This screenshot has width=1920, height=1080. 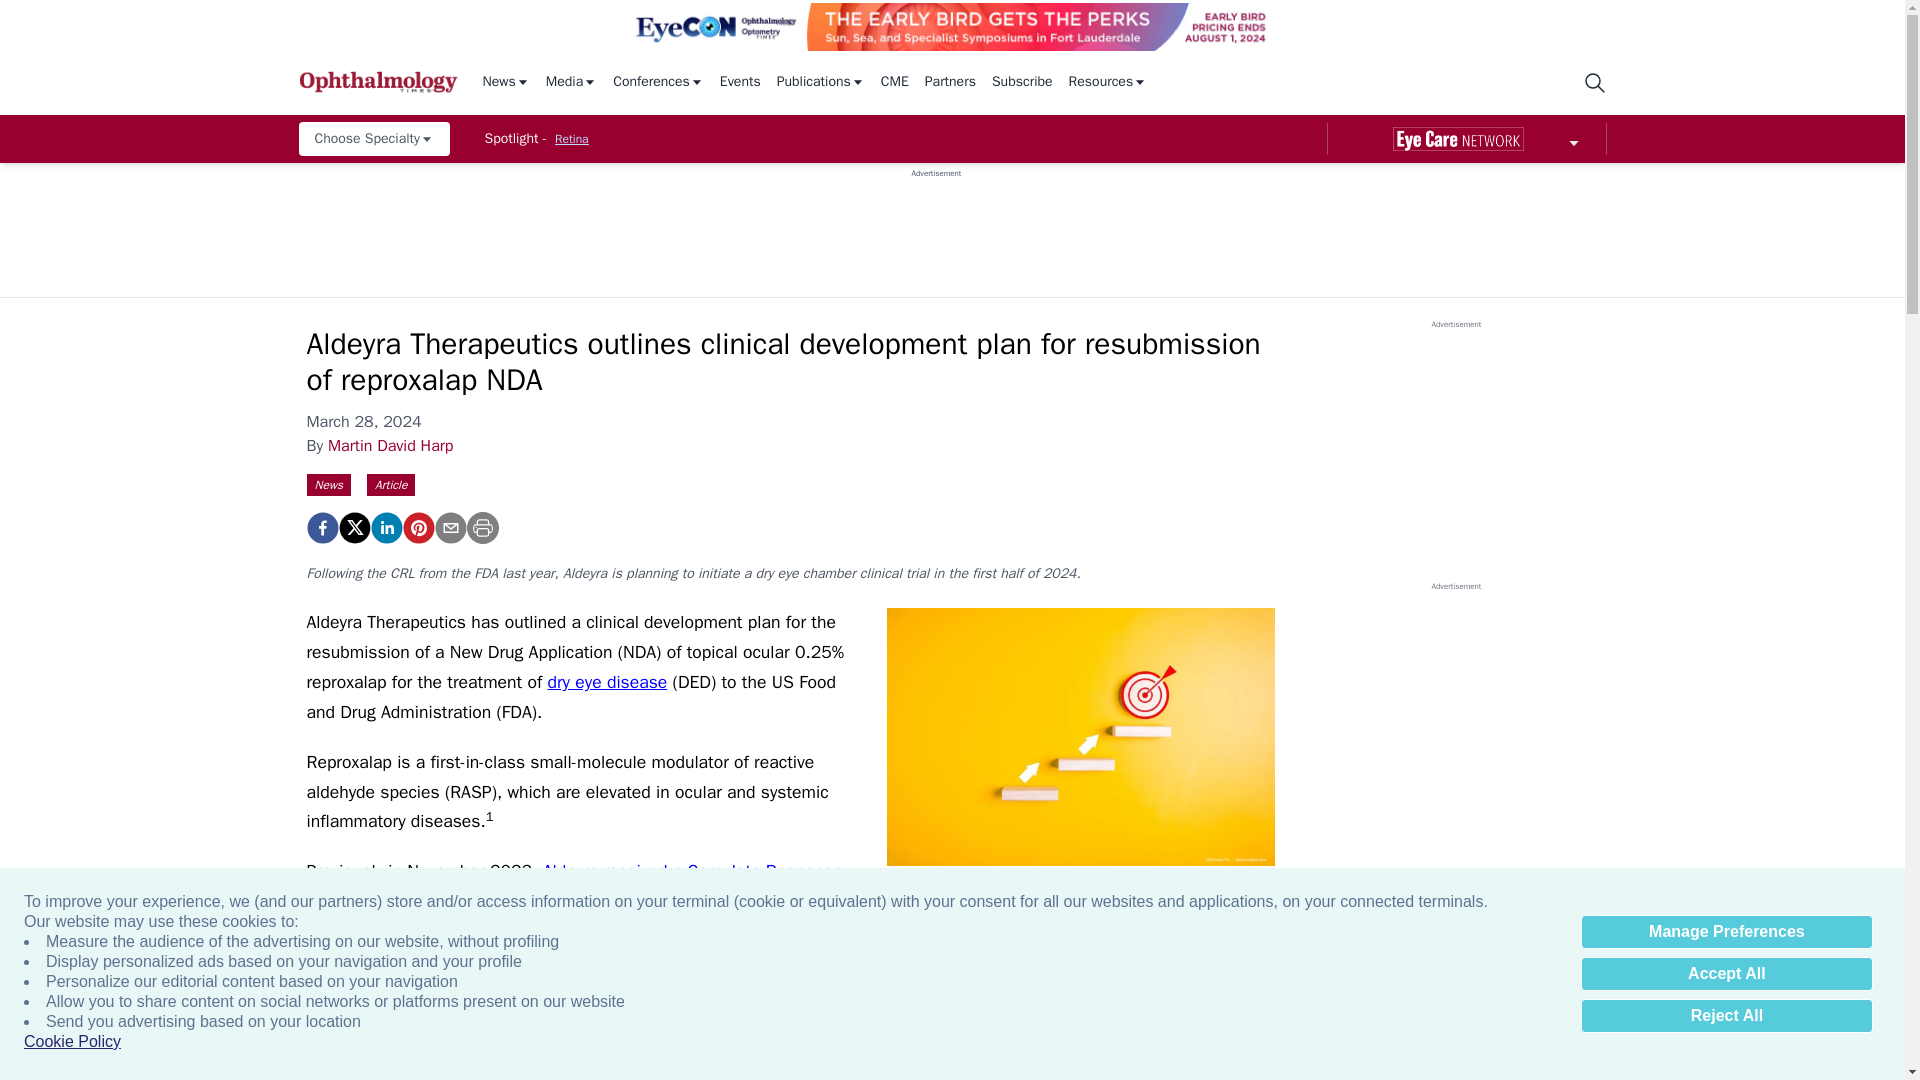 What do you see at coordinates (1726, 974) in the screenshot?
I see `Accept All` at bounding box center [1726, 974].